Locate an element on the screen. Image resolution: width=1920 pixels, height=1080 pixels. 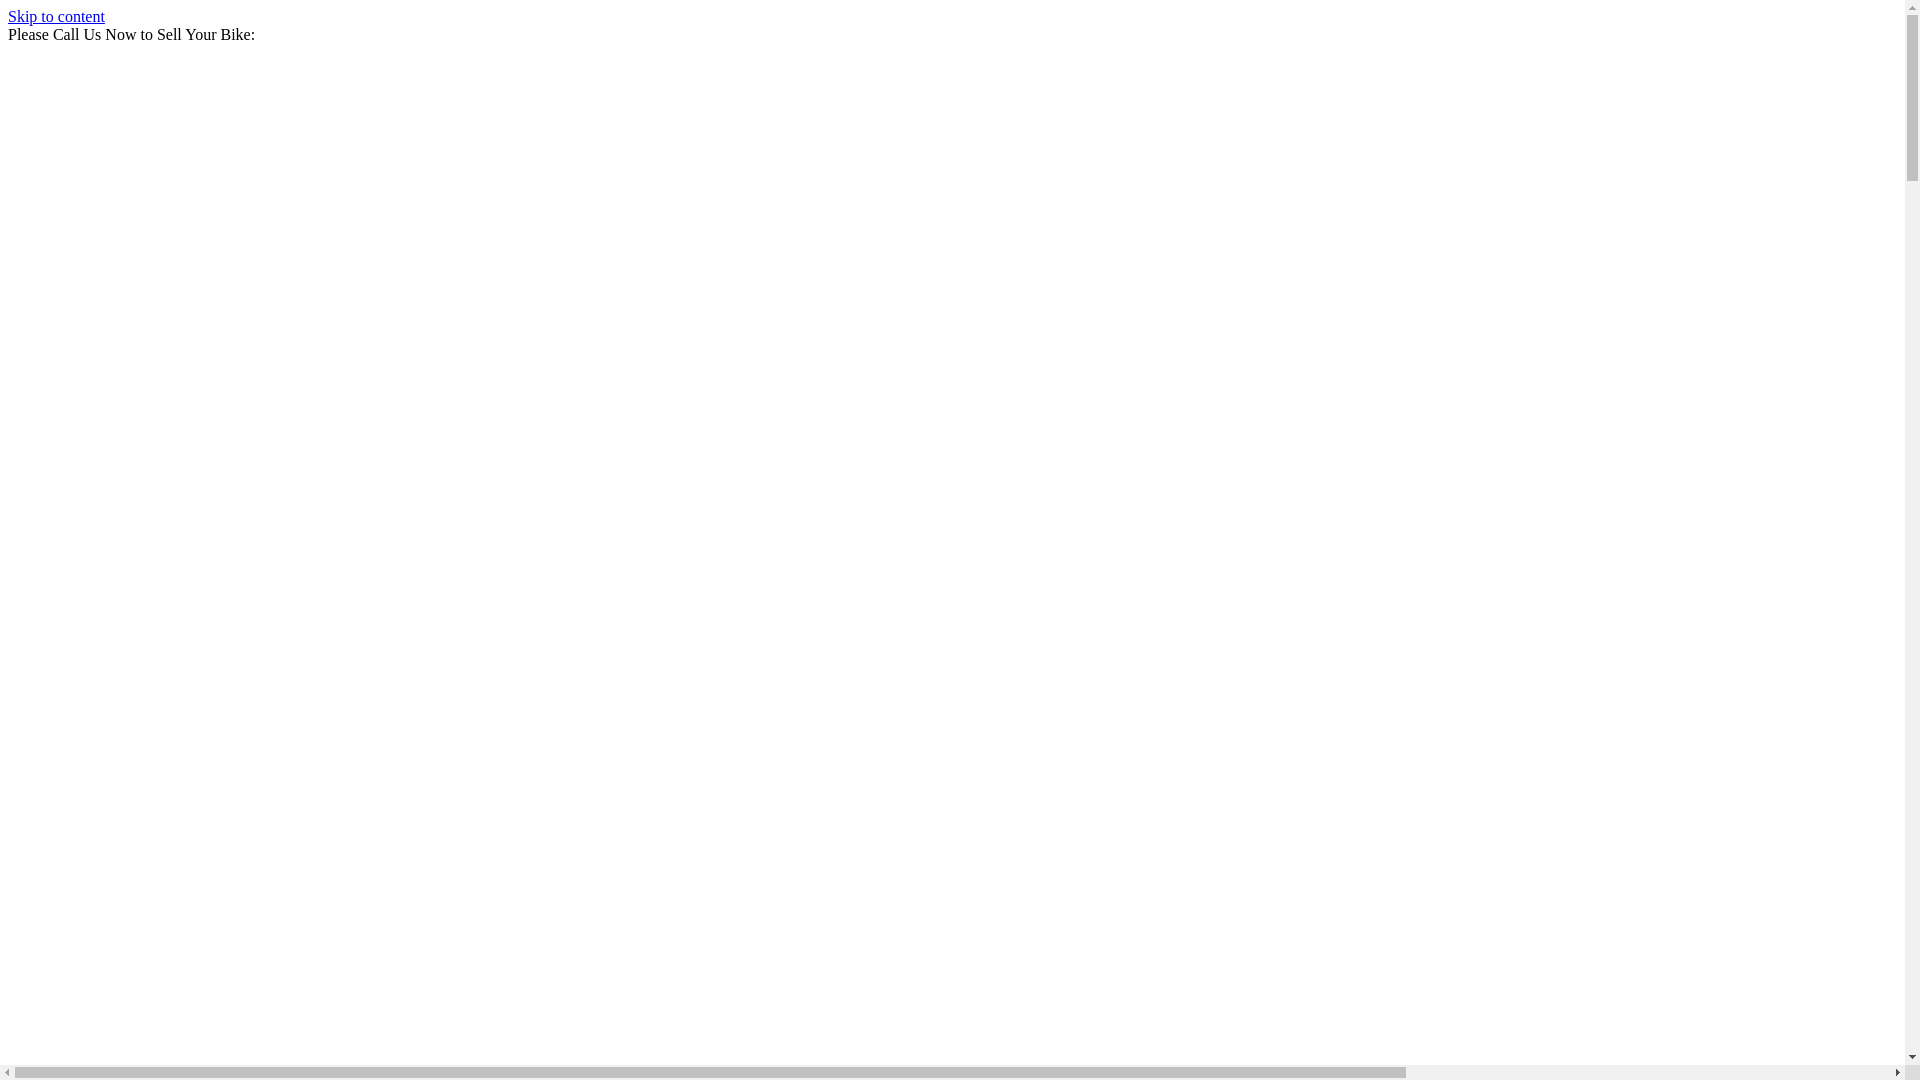
0408795705 is located at coordinates (299, 34).